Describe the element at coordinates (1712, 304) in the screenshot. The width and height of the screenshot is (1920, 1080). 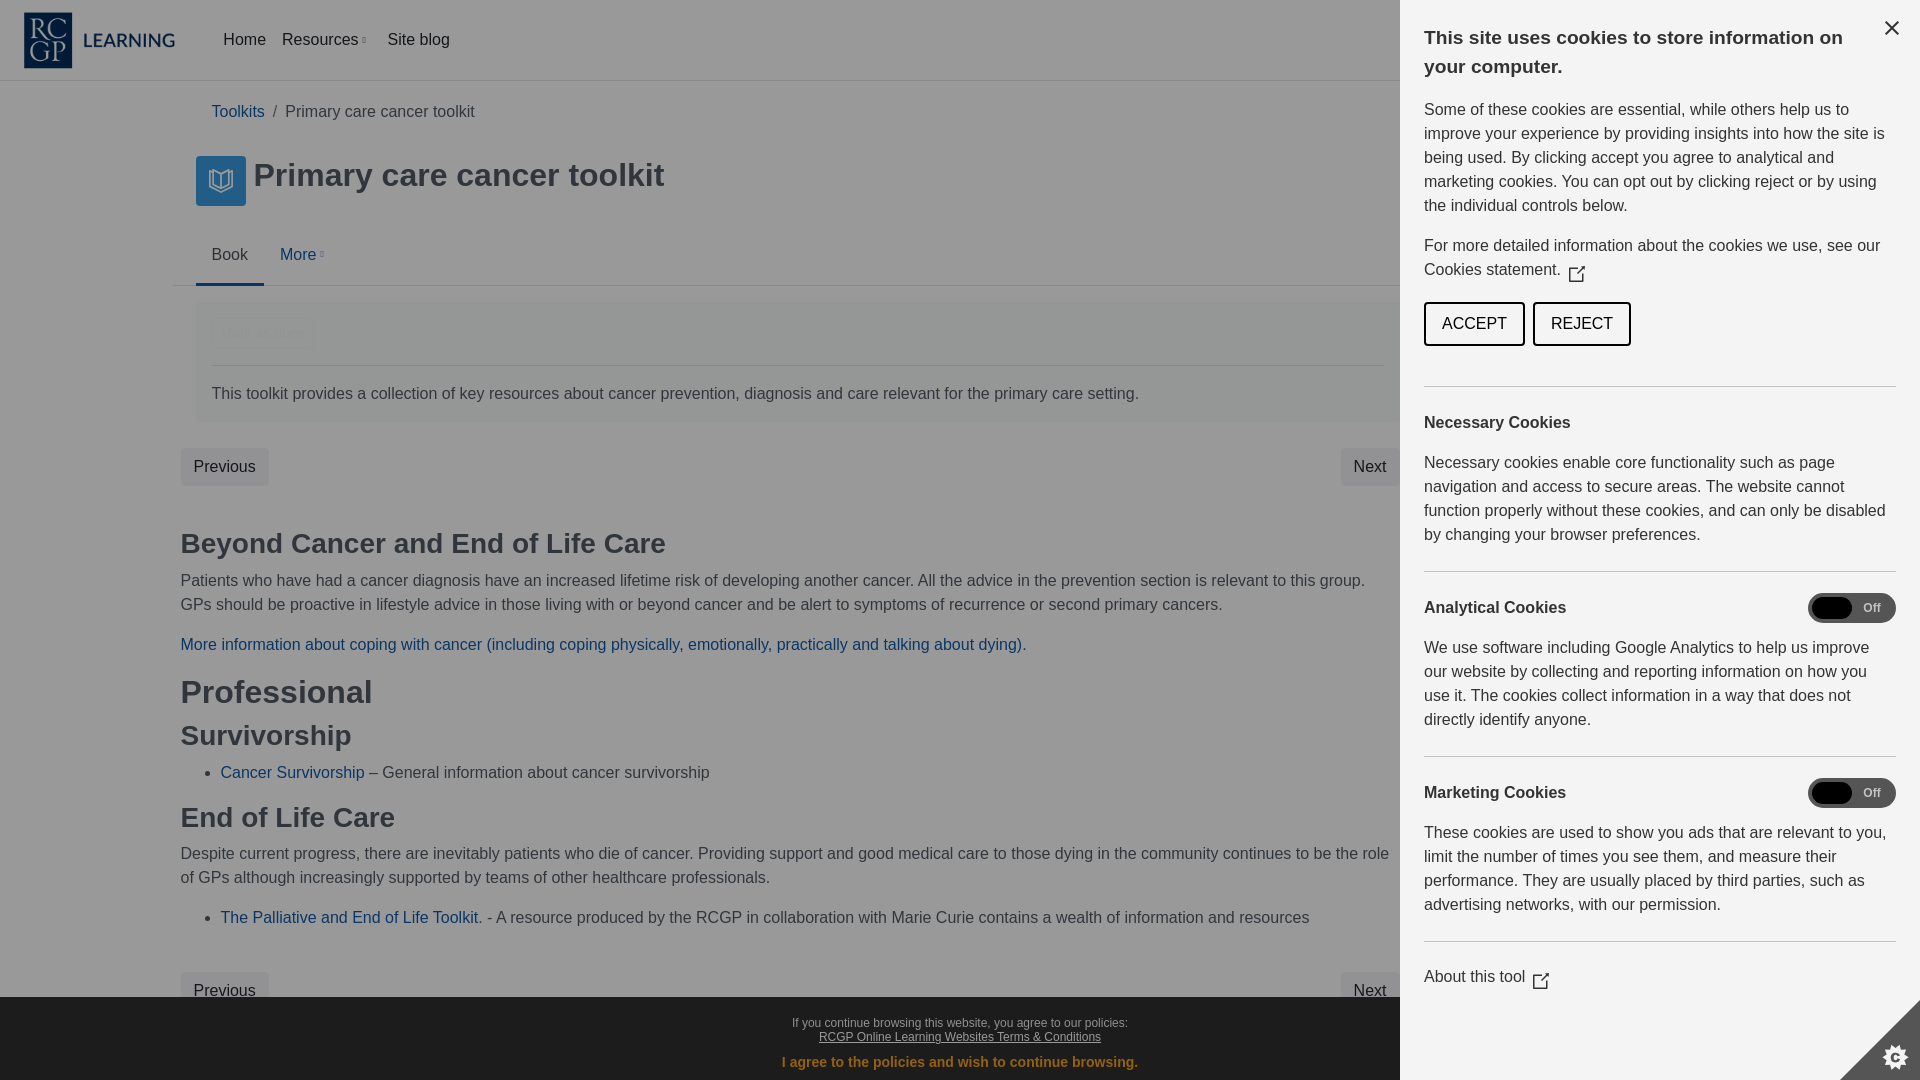
I see `Cancer Screening` at that location.